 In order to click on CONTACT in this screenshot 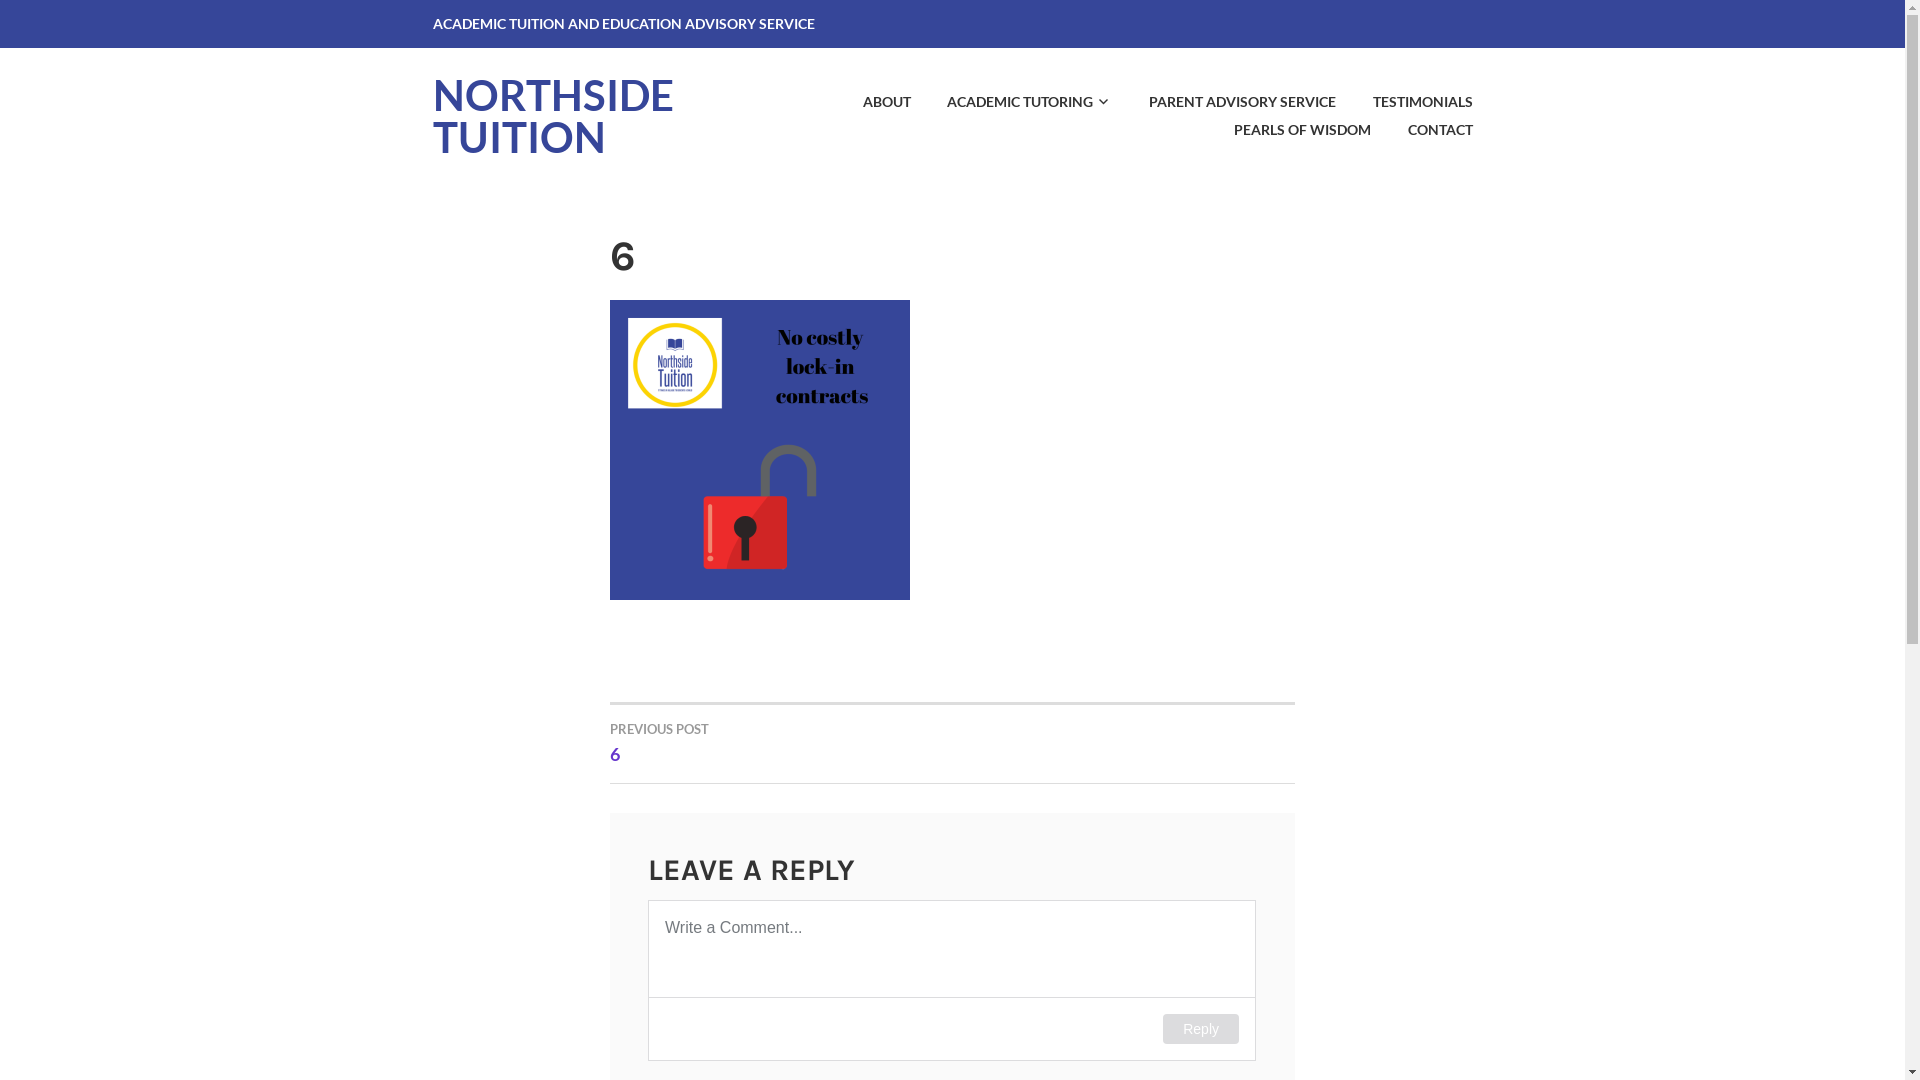, I will do `click(1424, 130)`.